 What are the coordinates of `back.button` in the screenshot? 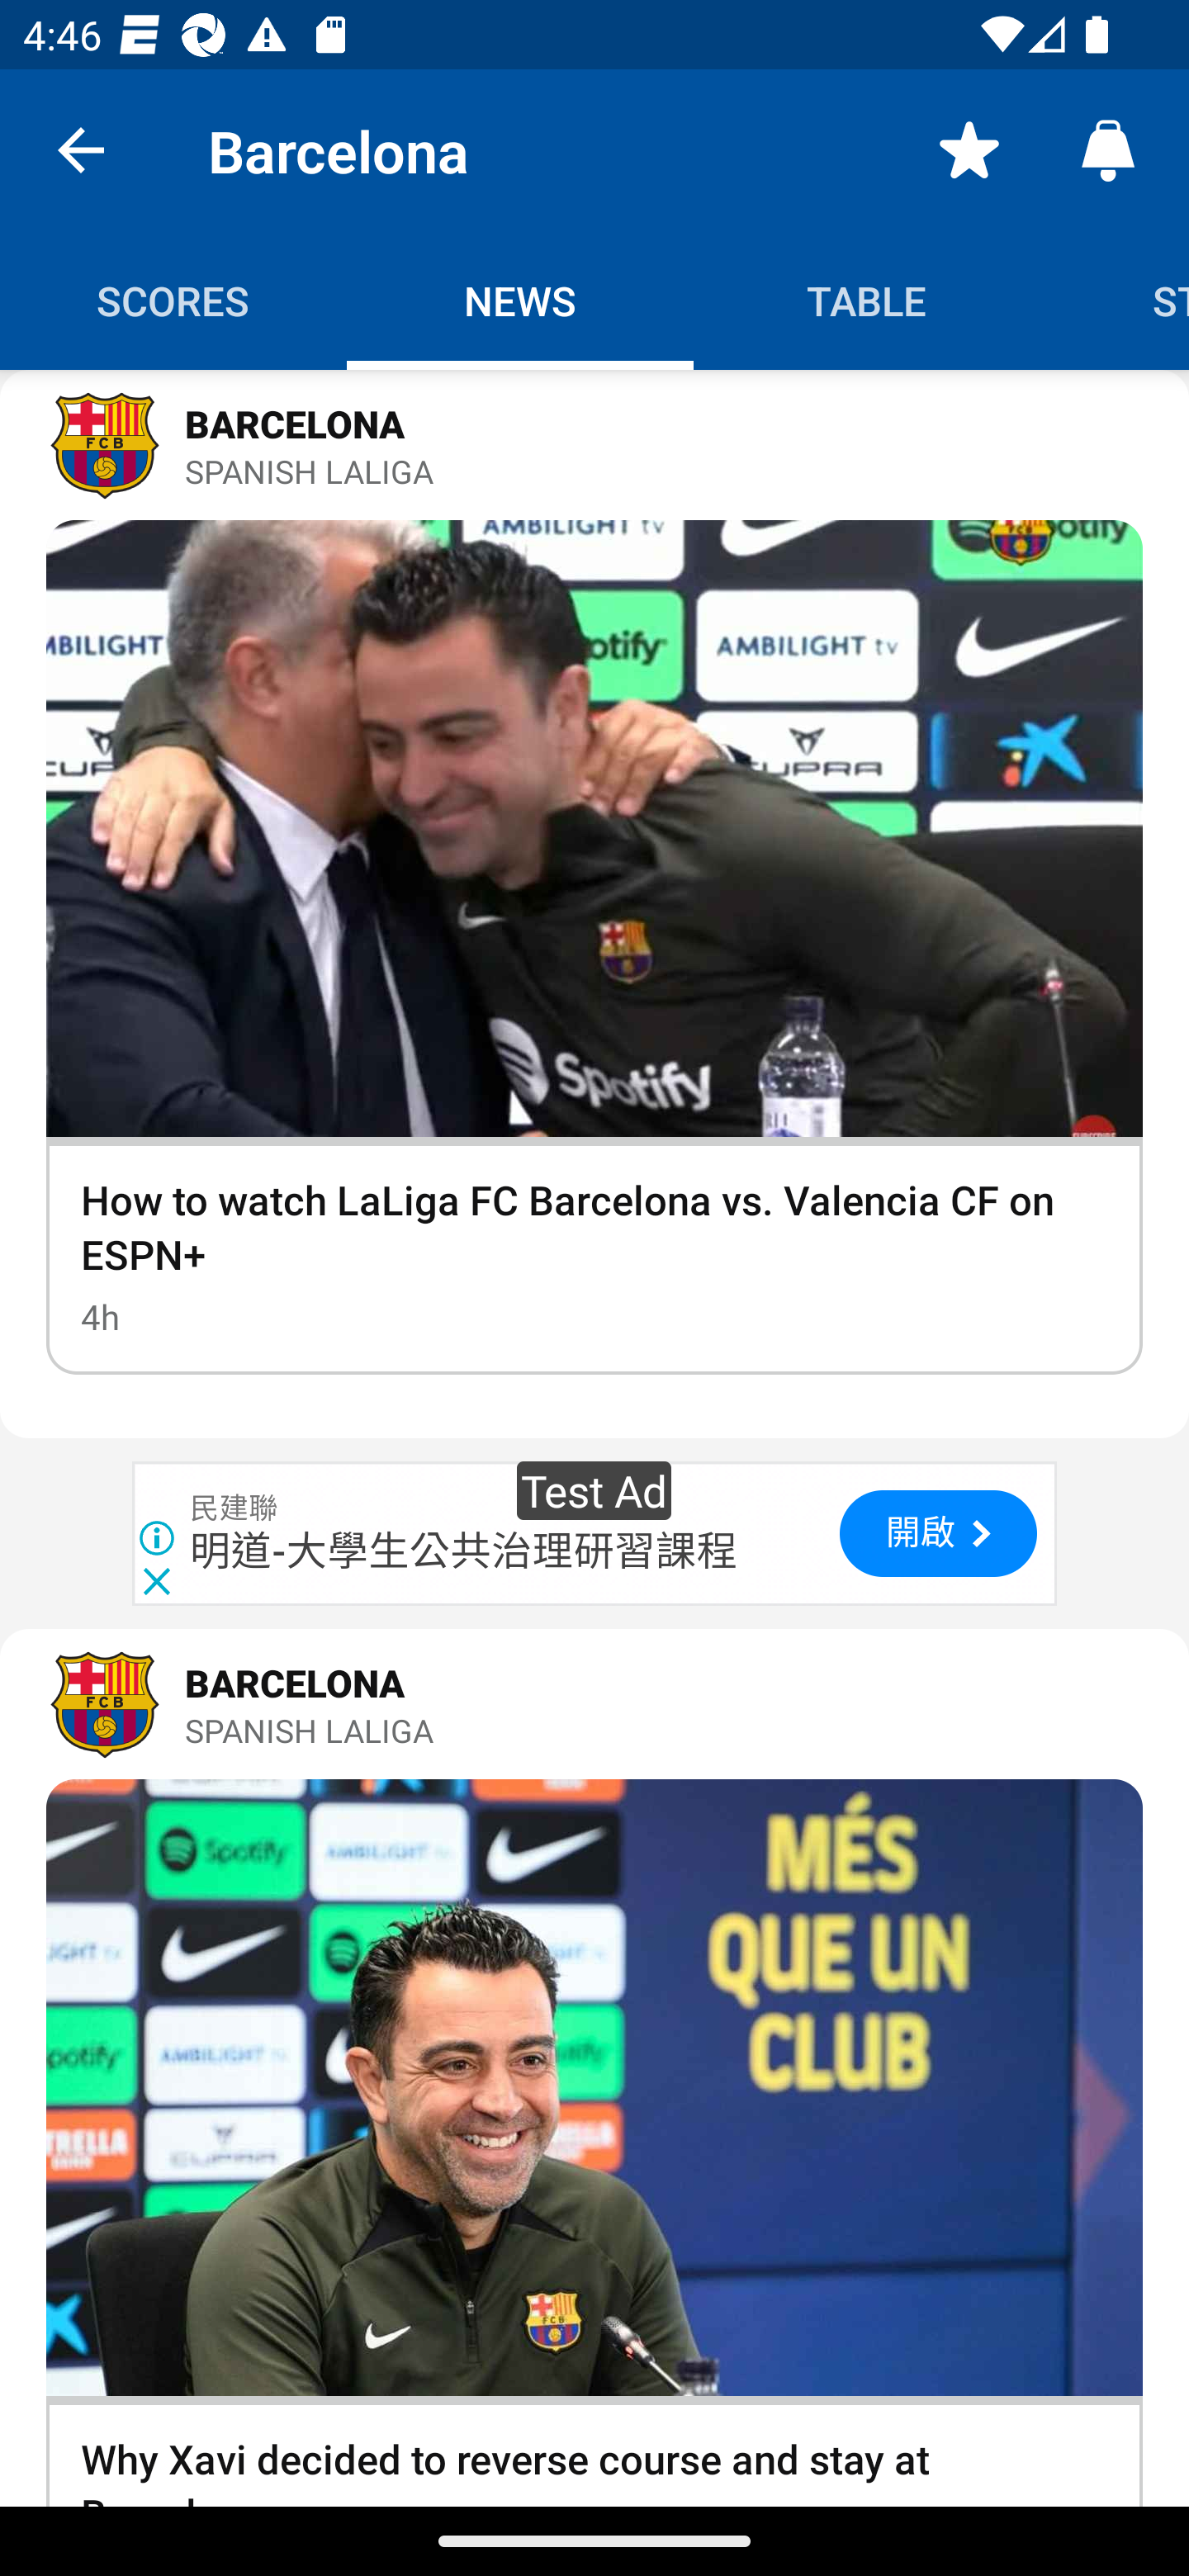 It's located at (81, 149).